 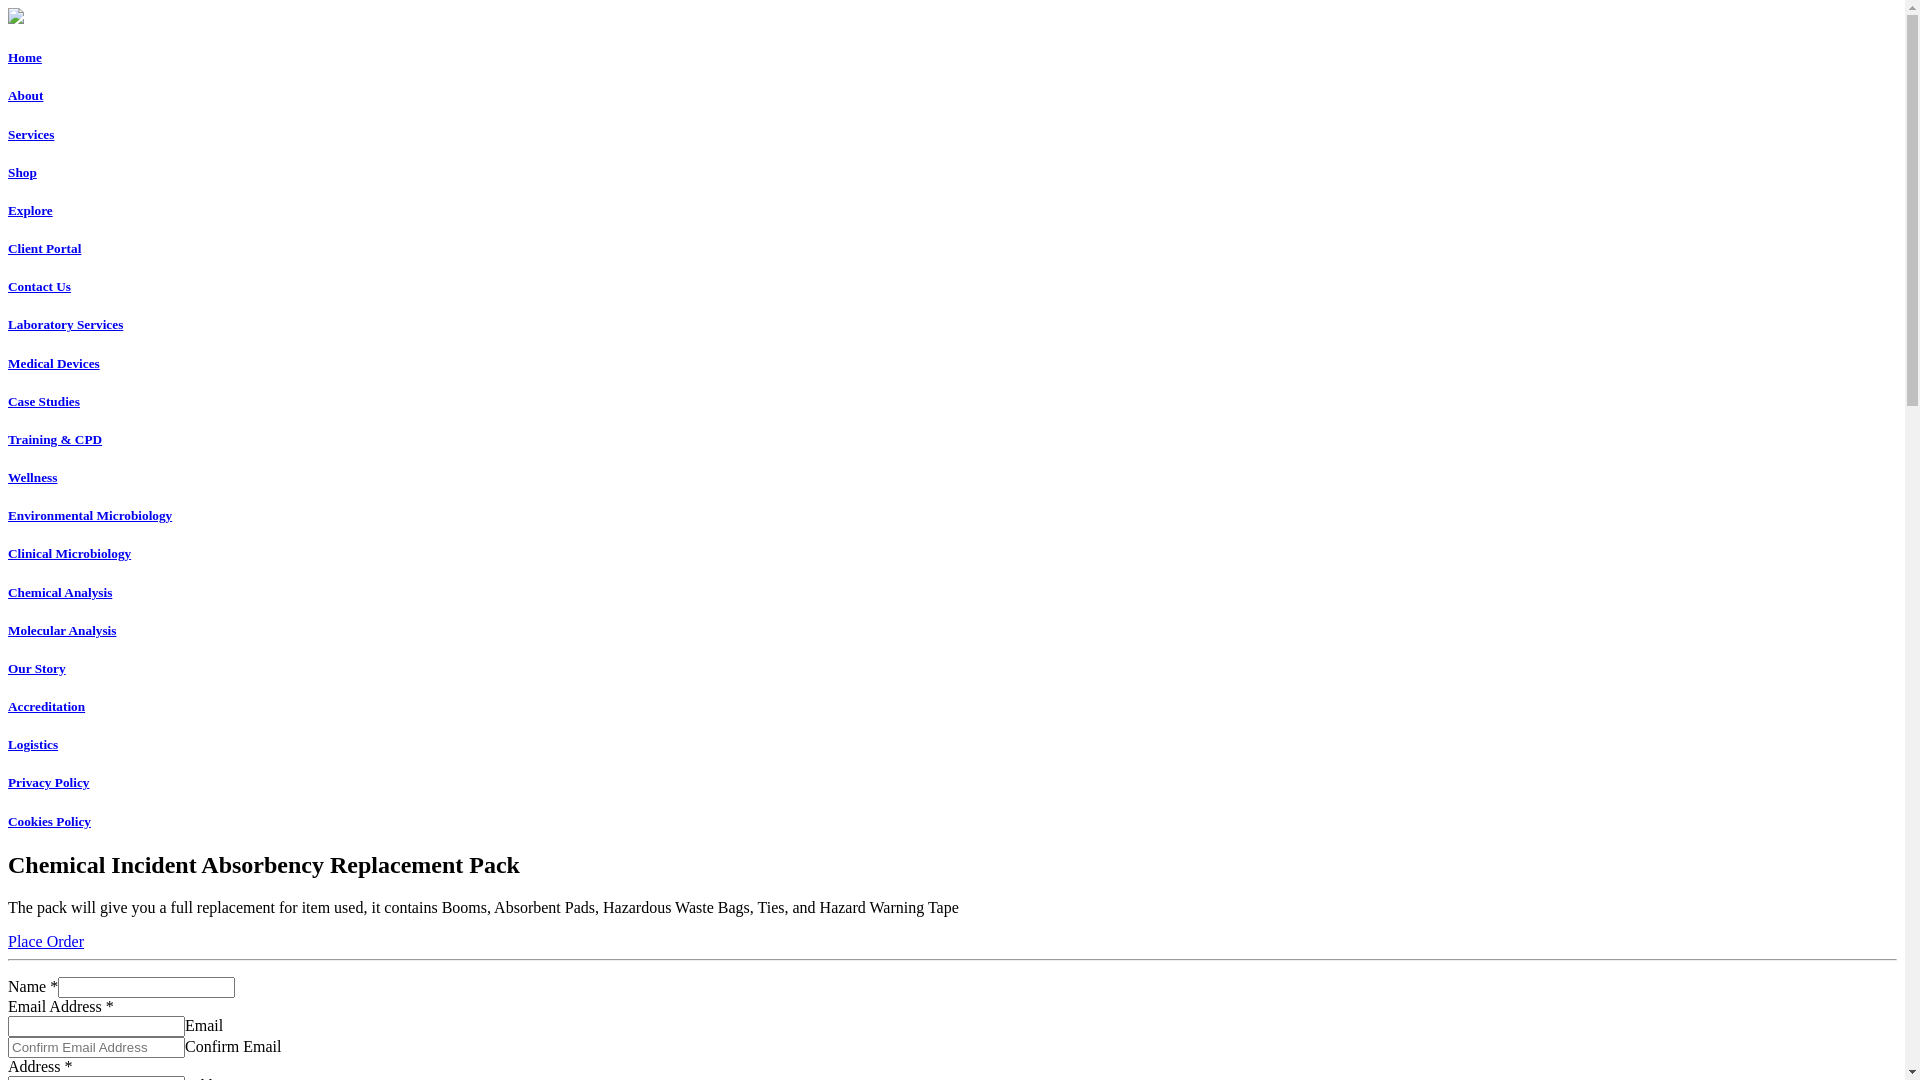 I want to click on Logistics, so click(x=952, y=745).